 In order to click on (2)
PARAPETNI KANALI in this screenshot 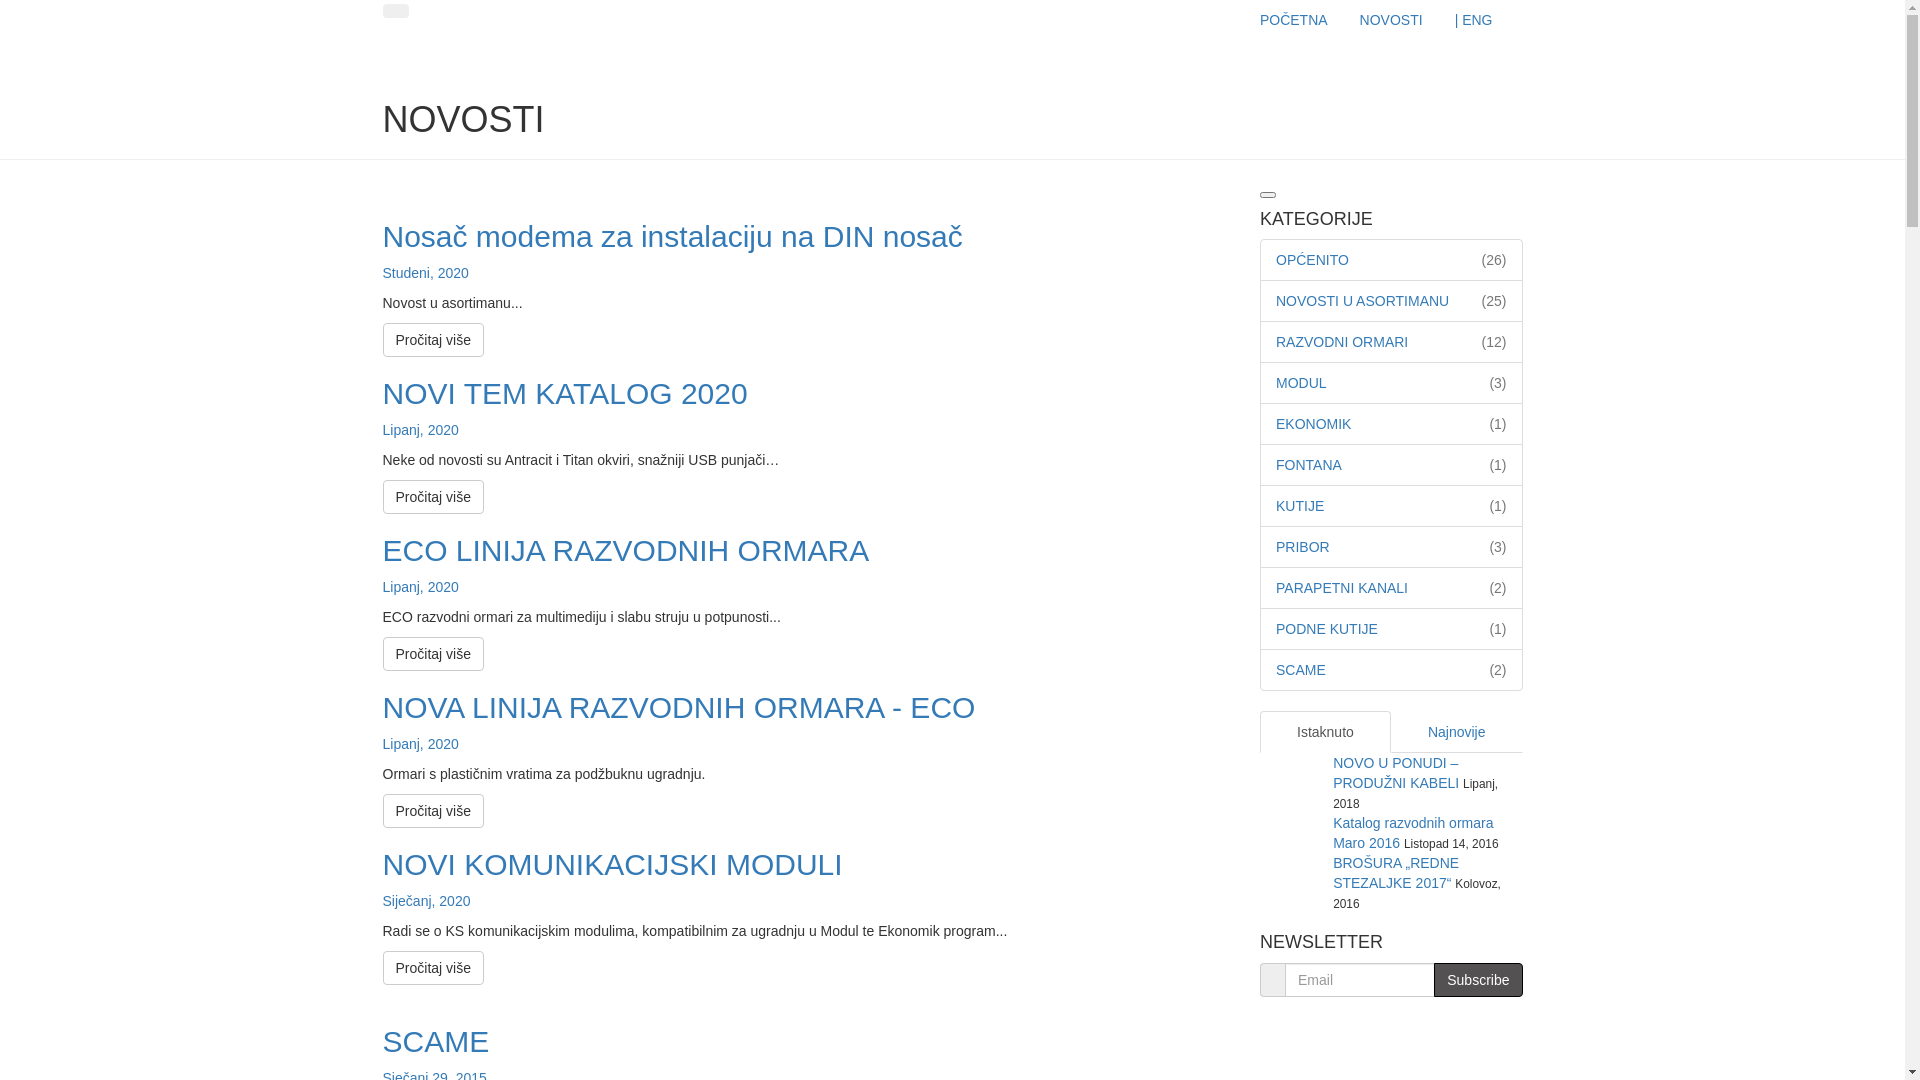, I will do `click(1342, 588)`.